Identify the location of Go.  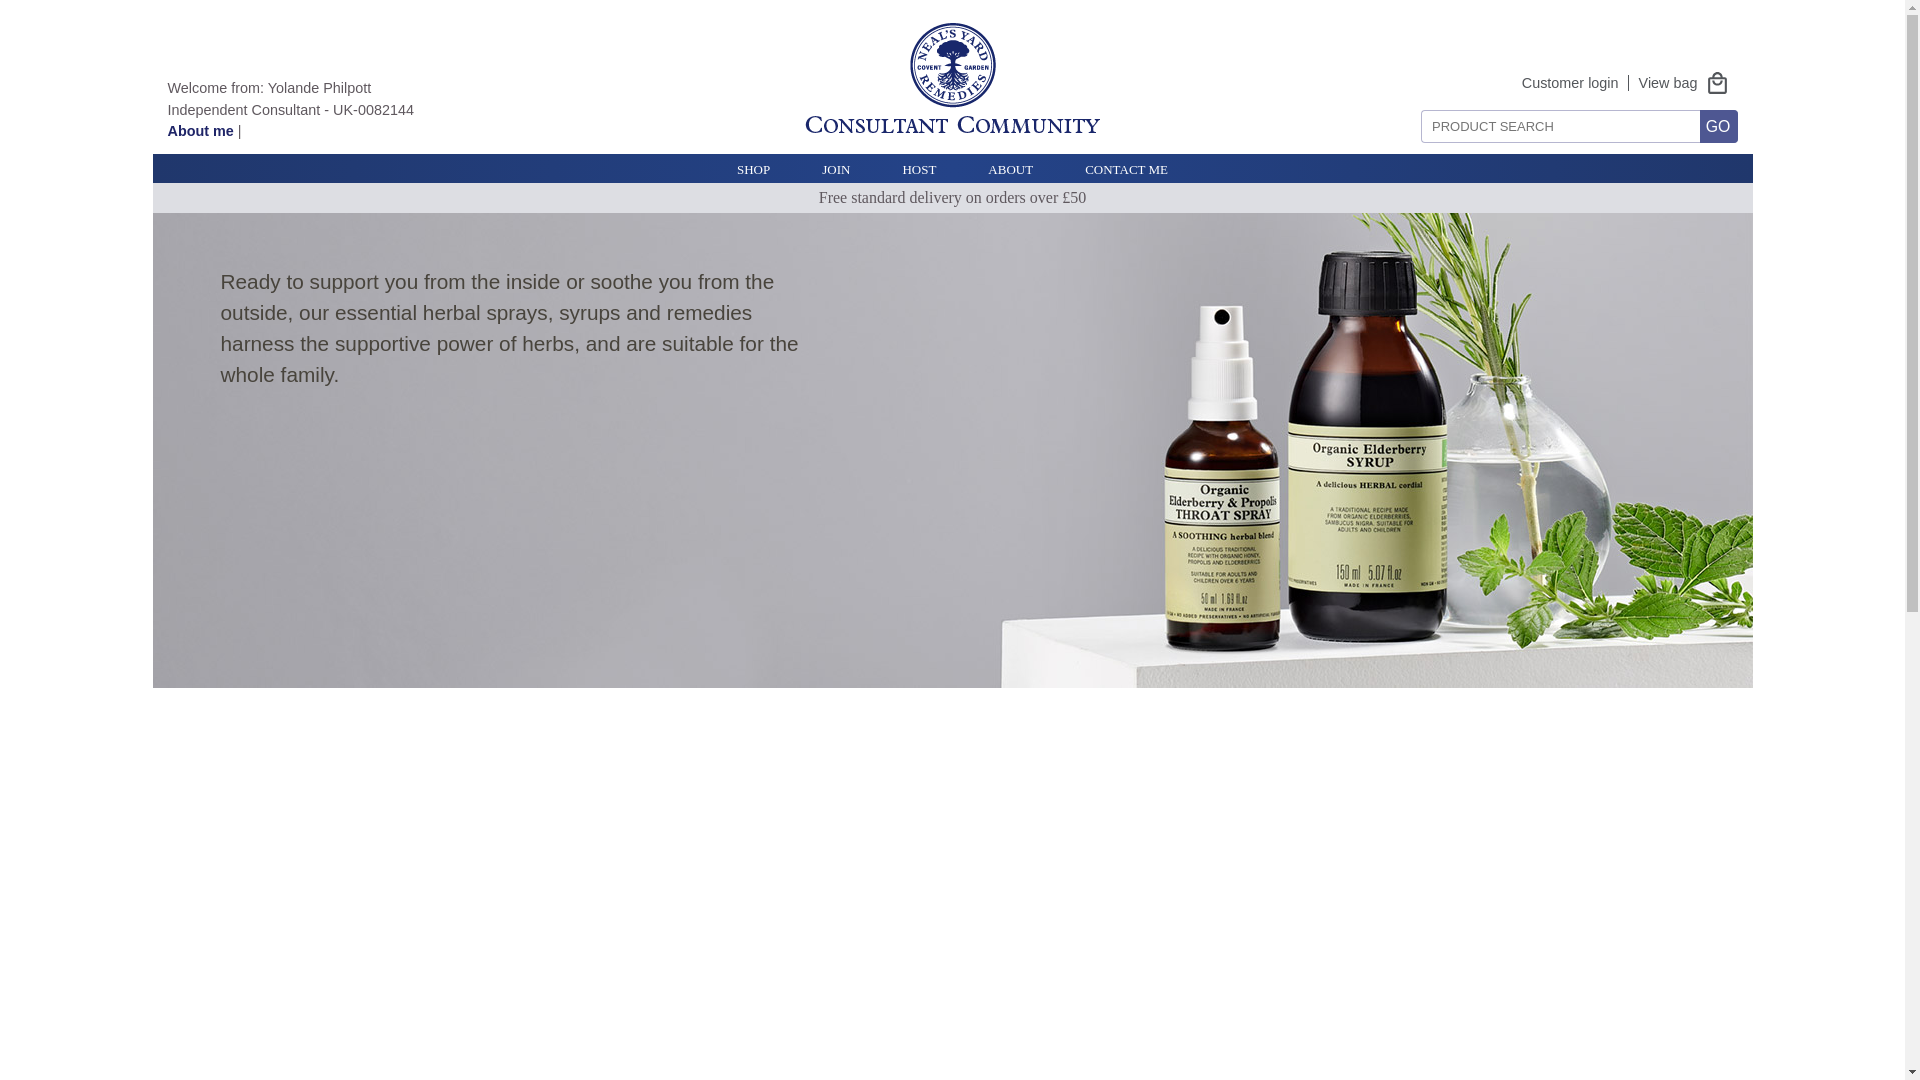
(1718, 126).